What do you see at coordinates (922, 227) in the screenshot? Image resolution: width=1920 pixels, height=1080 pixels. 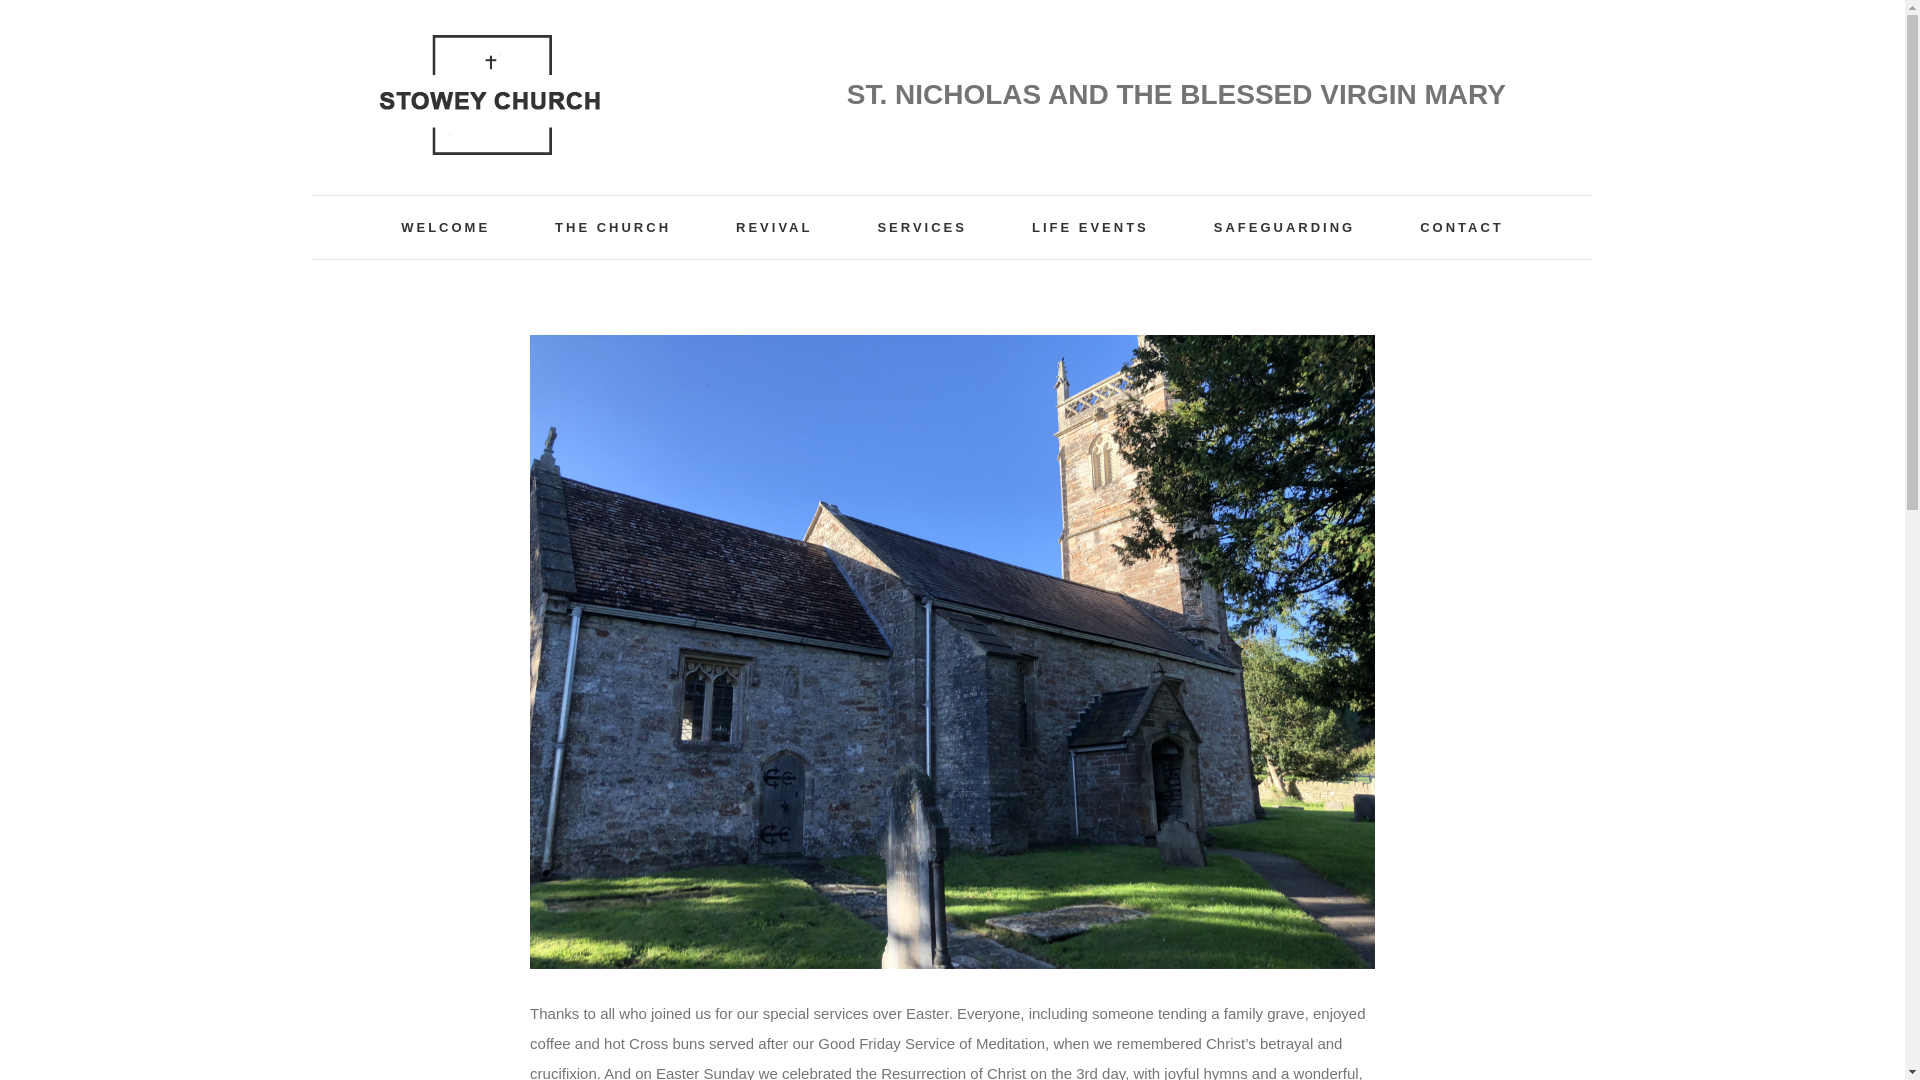 I see `SERVICES` at bounding box center [922, 227].